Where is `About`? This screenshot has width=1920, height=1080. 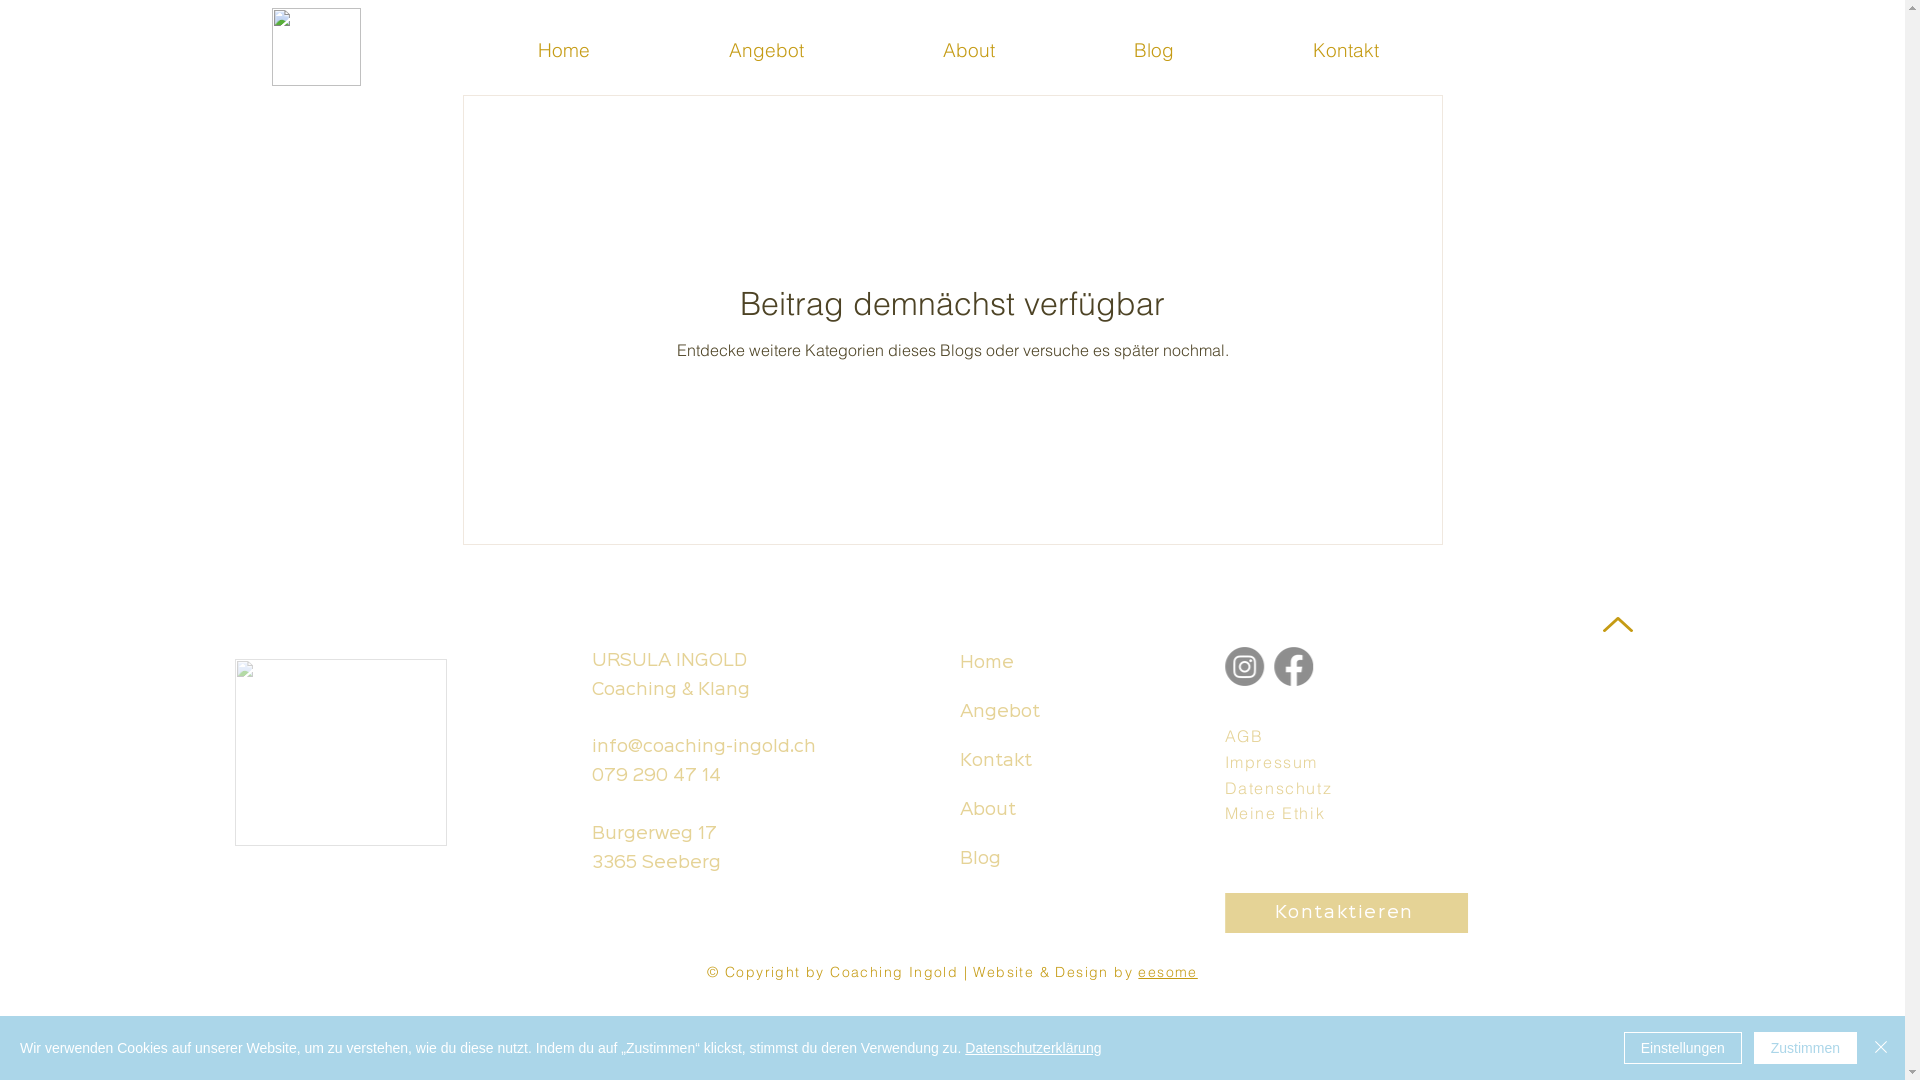
About is located at coordinates (1050, 810).